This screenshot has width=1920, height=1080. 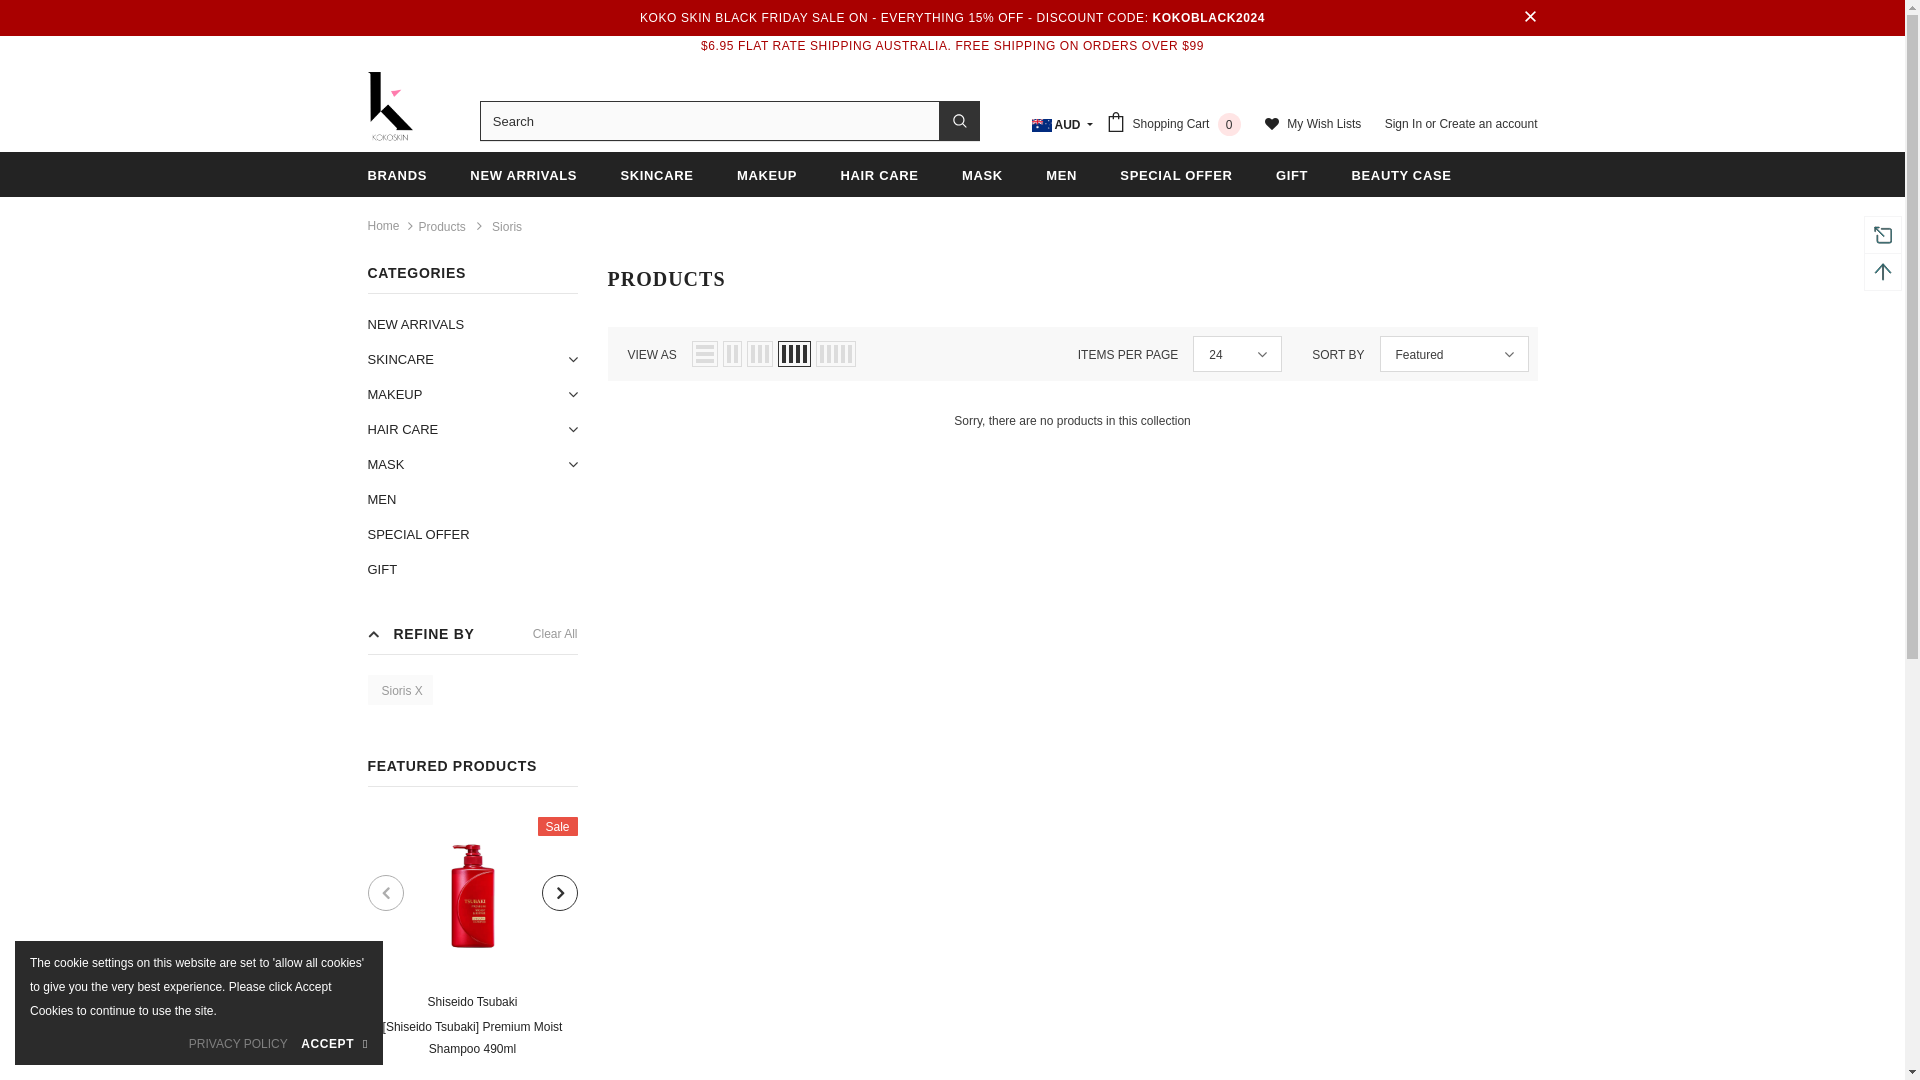 What do you see at coordinates (1401, 174) in the screenshot?
I see `BEAUTY CASE` at bounding box center [1401, 174].